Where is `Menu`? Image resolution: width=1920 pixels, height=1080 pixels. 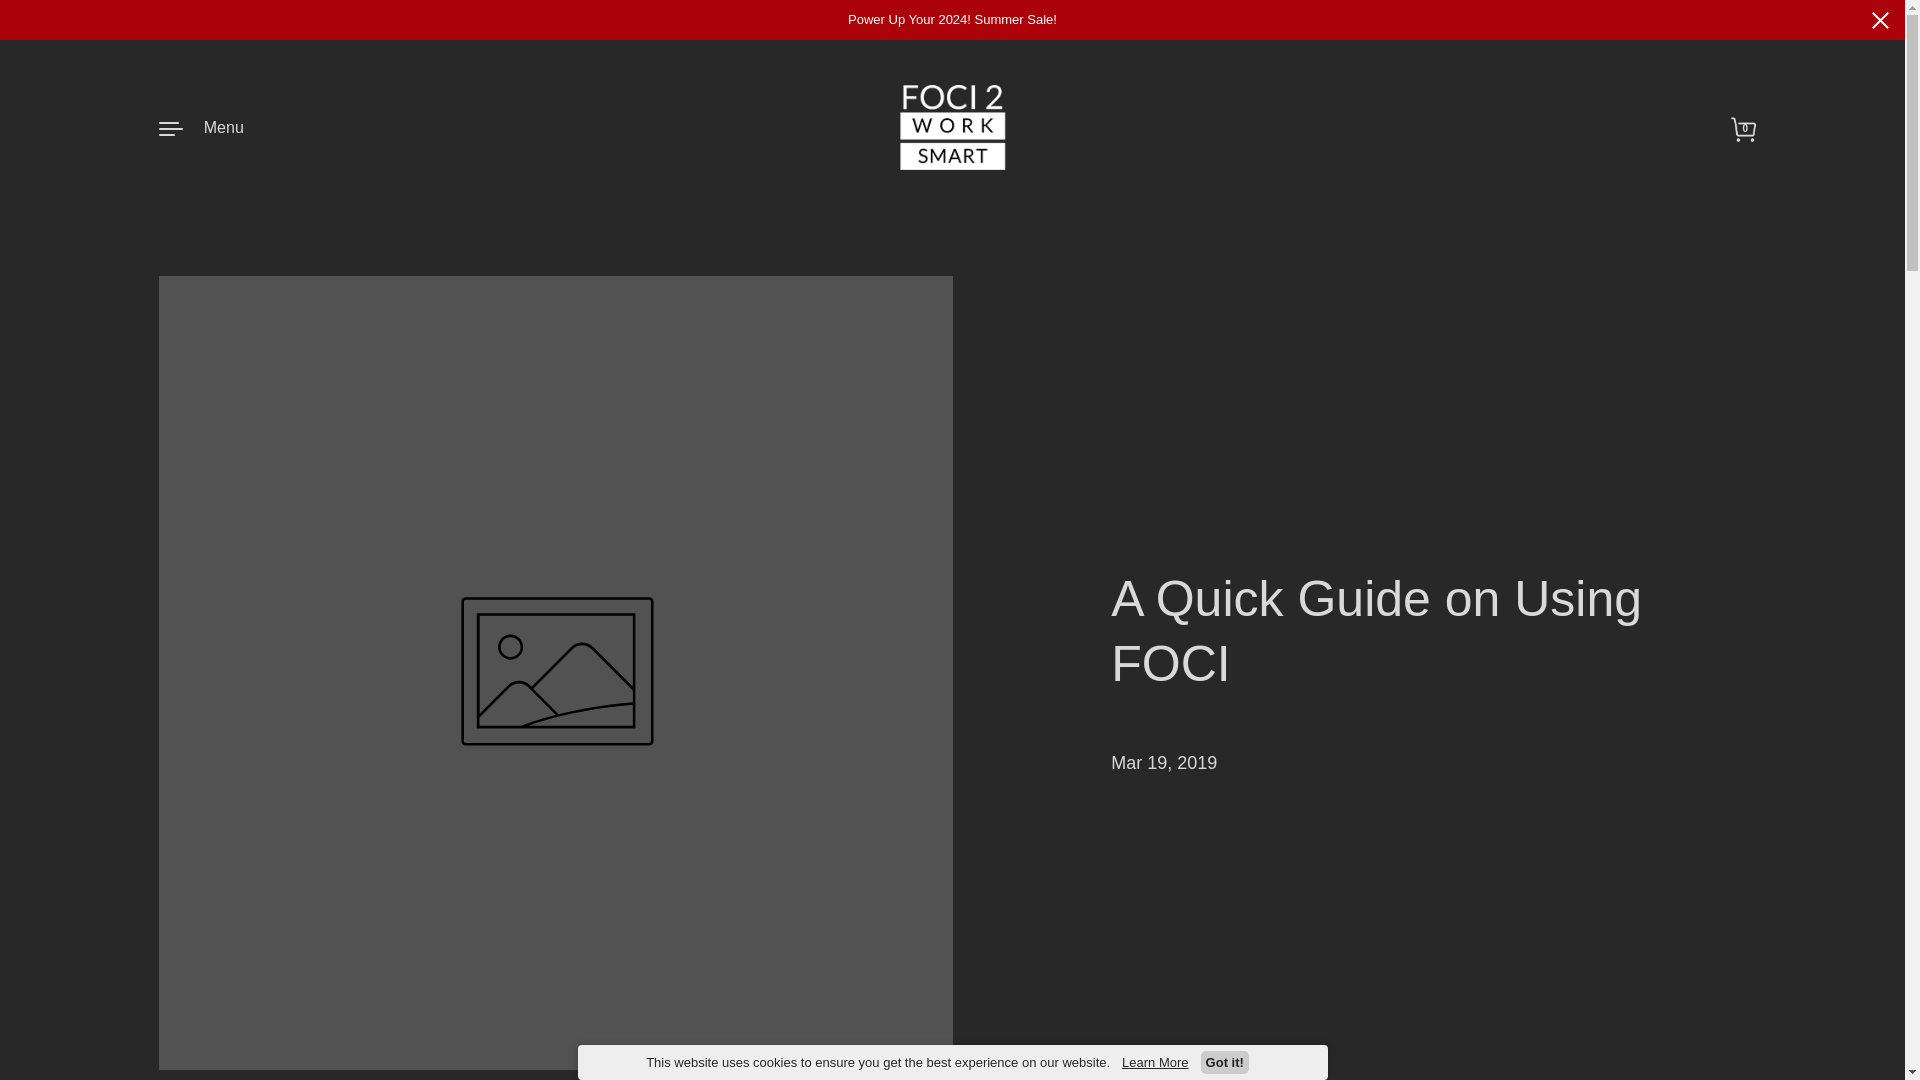 Menu is located at coordinates (201, 127).